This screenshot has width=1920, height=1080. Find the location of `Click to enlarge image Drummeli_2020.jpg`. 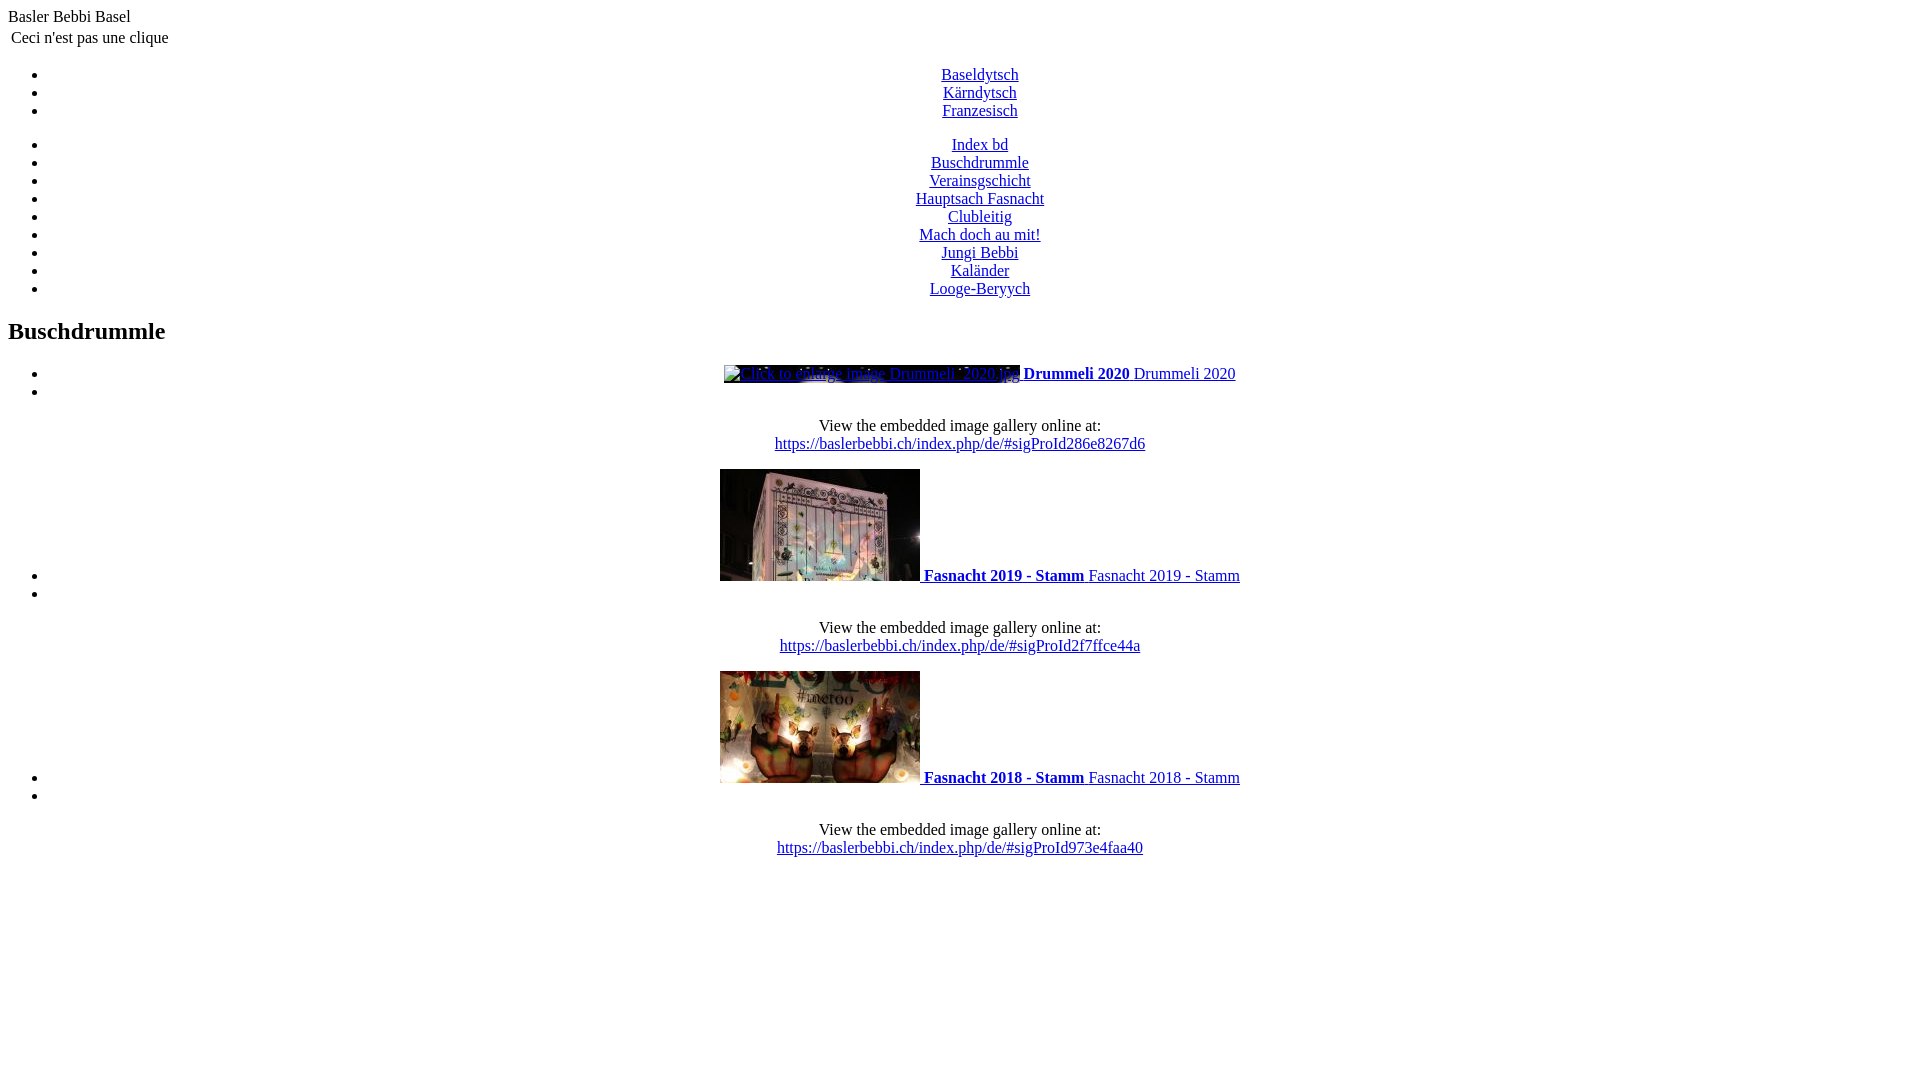

Click to enlarge image Drummeli_2020.jpg is located at coordinates (872, 374).